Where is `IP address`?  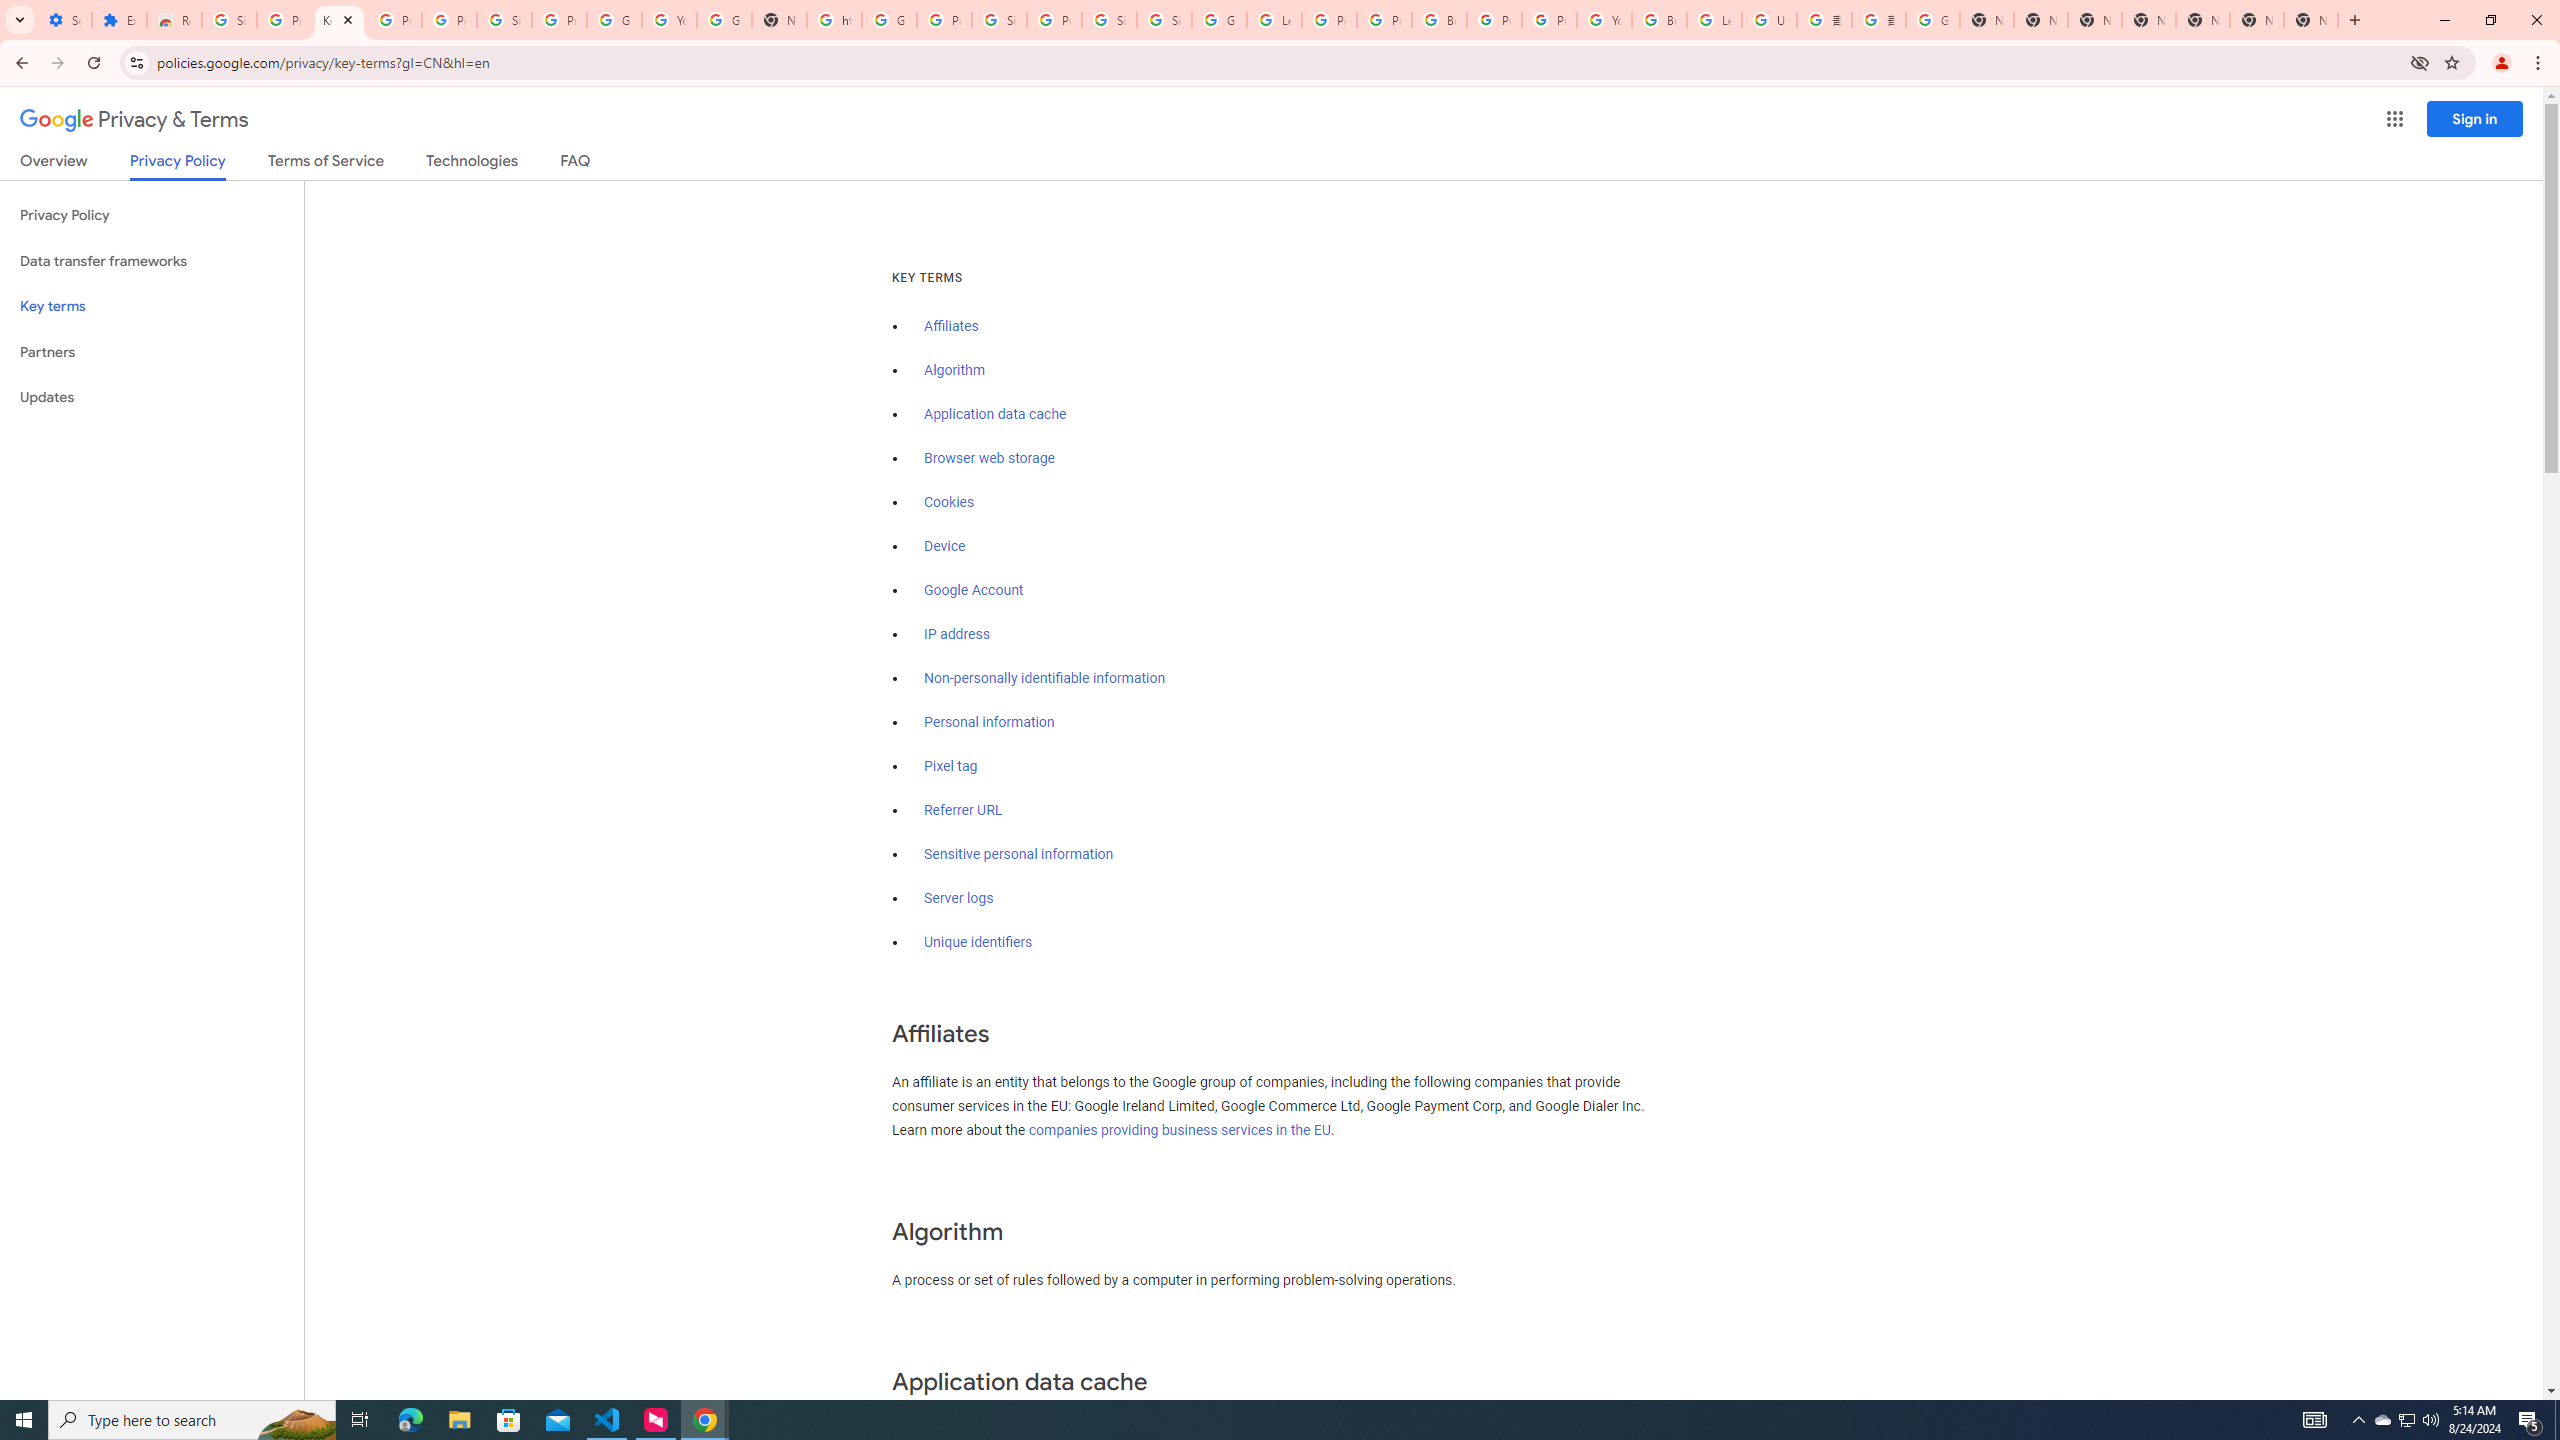 IP address is located at coordinates (957, 634).